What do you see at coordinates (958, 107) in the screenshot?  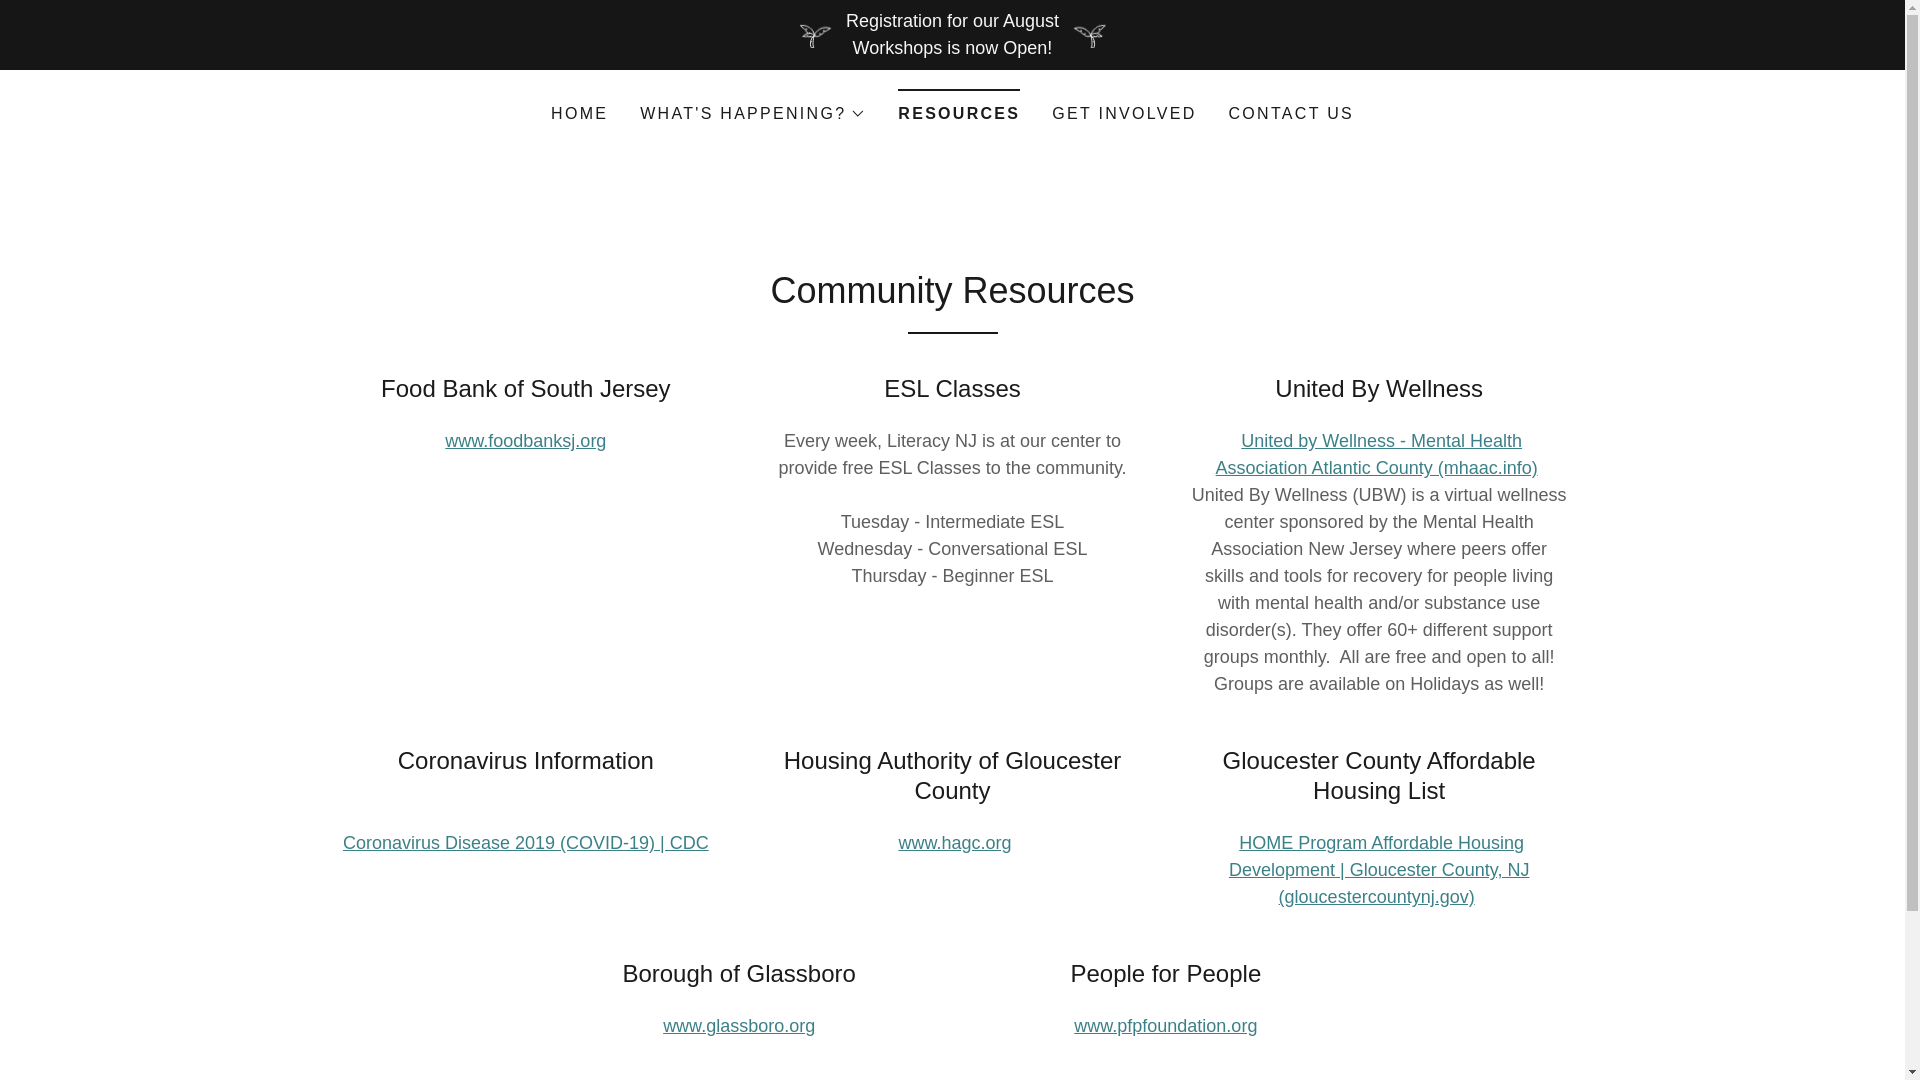 I see `RESOURCES` at bounding box center [958, 107].